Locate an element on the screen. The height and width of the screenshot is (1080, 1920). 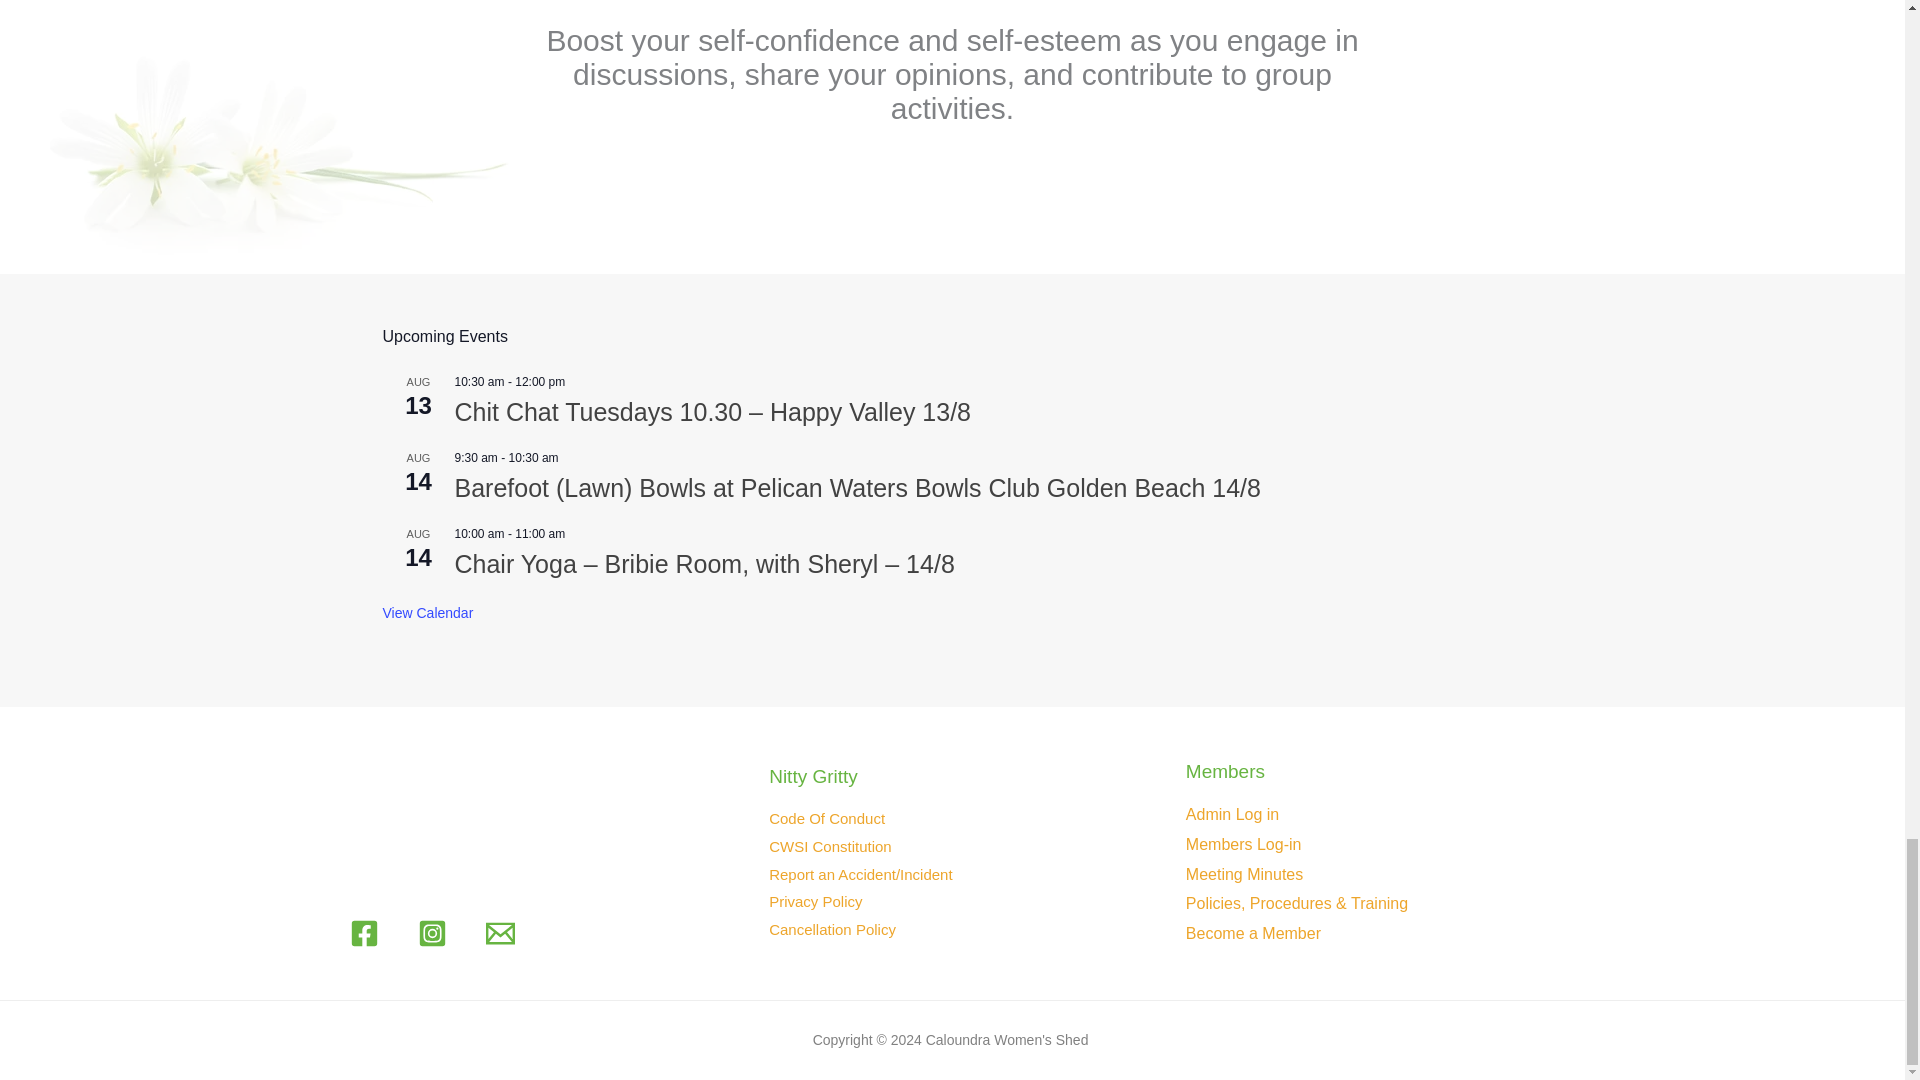
View Calendar is located at coordinates (427, 613).